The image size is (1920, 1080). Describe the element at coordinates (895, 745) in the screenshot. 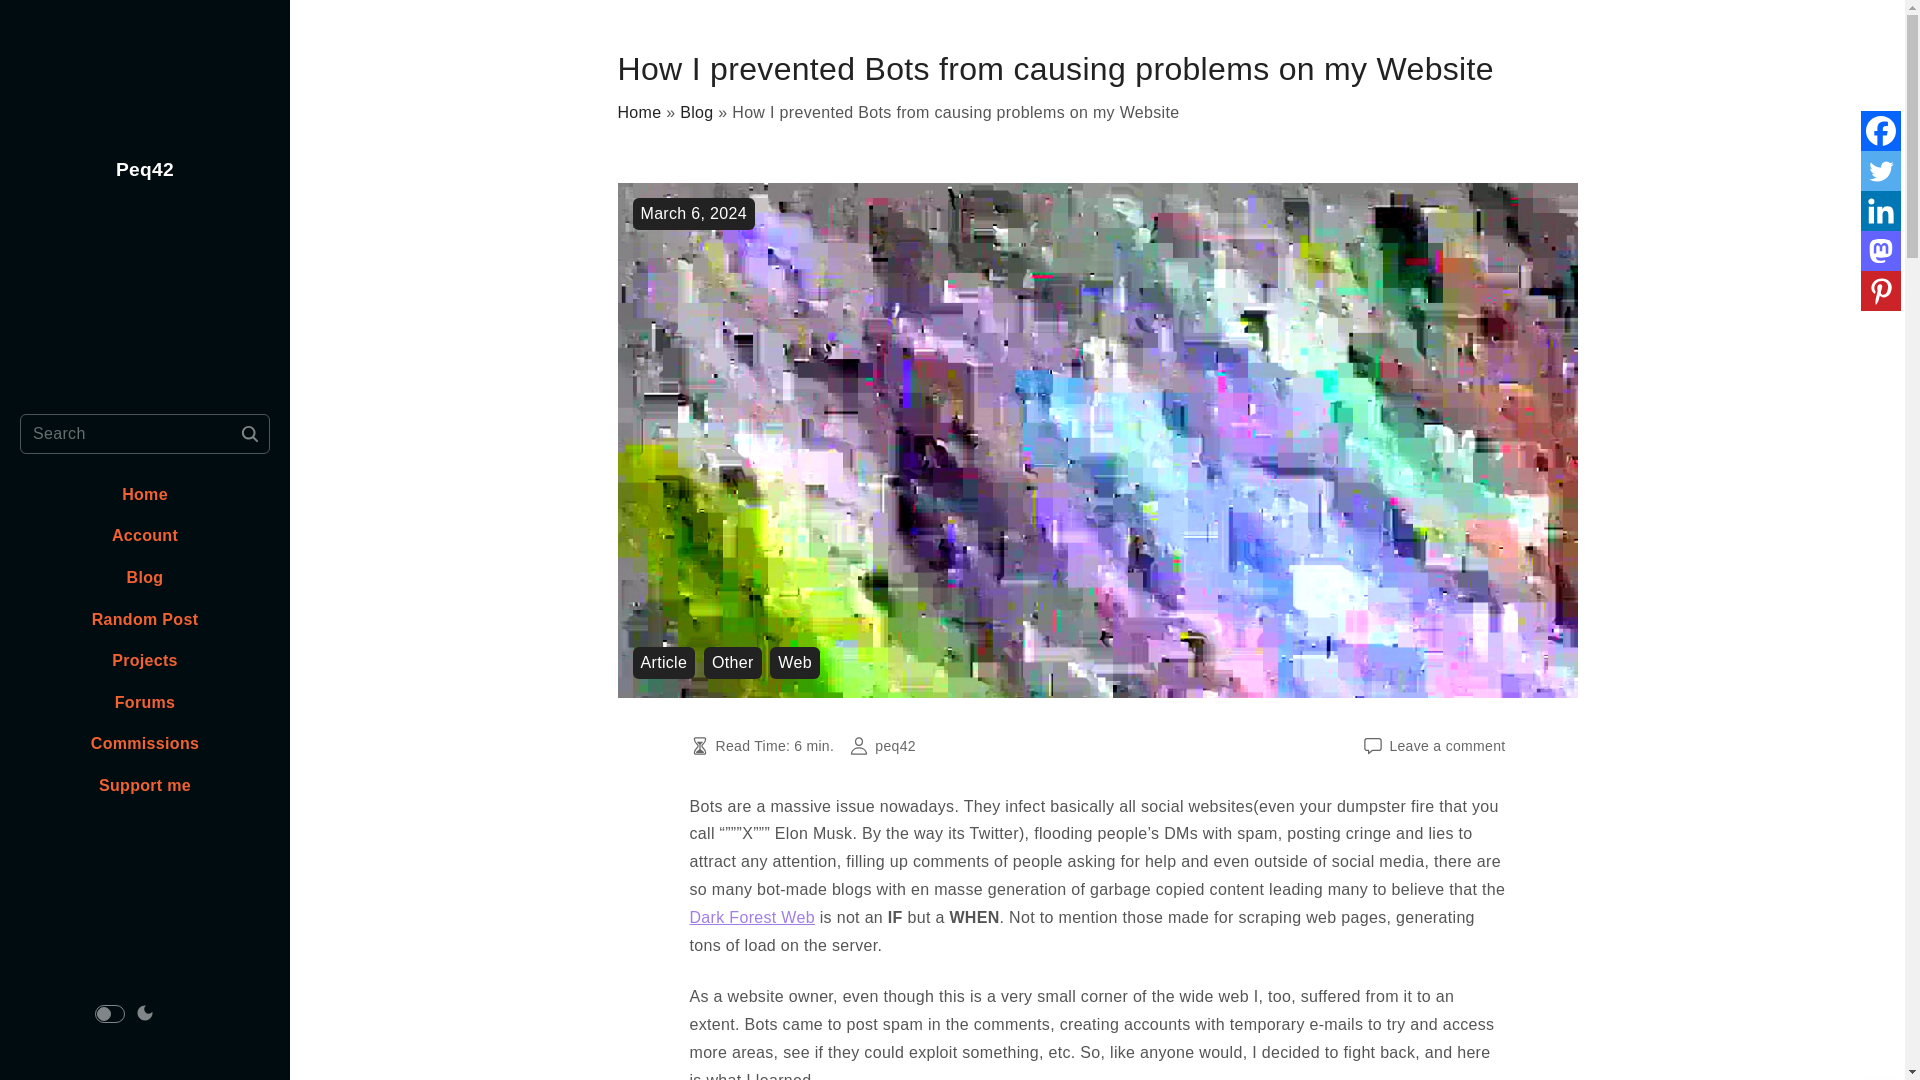

I see `Posts by peq42` at that location.